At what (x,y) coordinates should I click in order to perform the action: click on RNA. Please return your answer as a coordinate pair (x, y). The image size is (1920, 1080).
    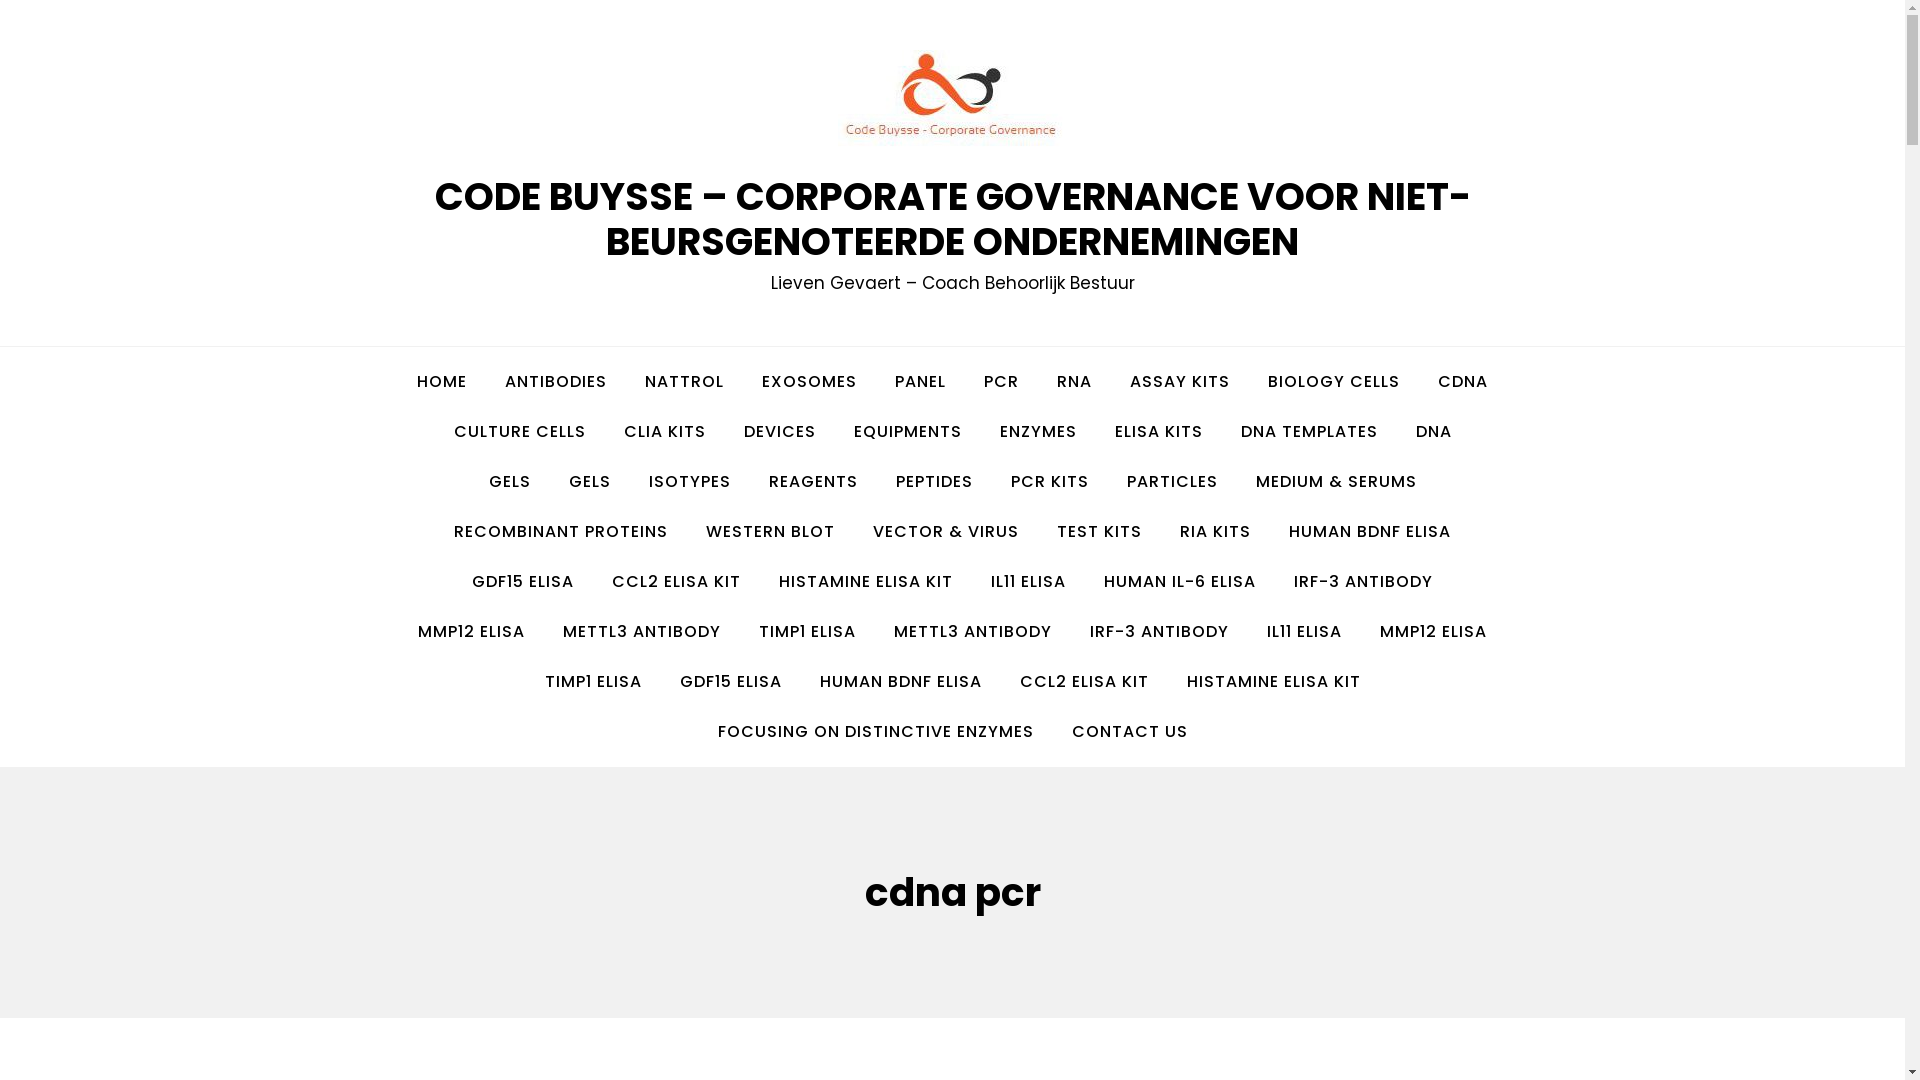
    Looking at the image, I should click on (1074, 382).